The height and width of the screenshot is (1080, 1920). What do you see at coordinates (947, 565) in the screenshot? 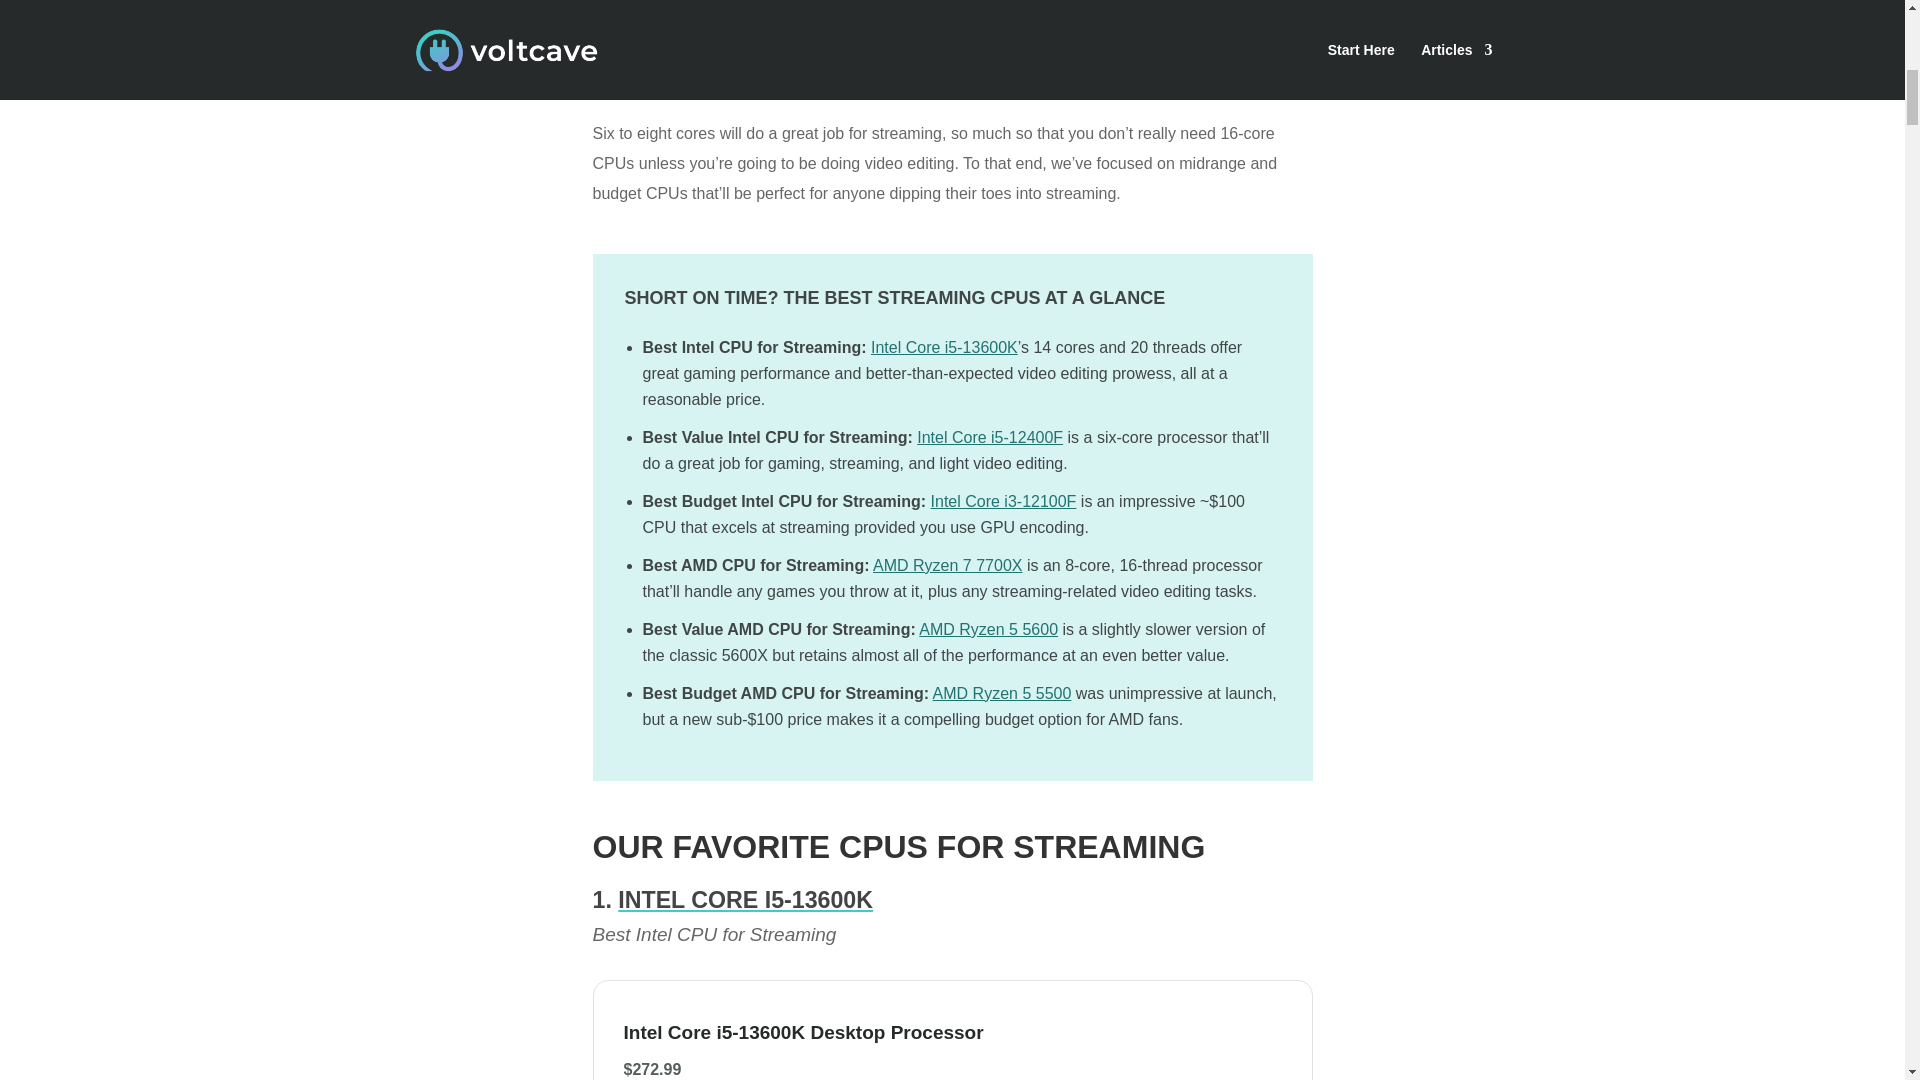
I see `AMD Ryzen 7 7700X` at bounding box center [947, 565].